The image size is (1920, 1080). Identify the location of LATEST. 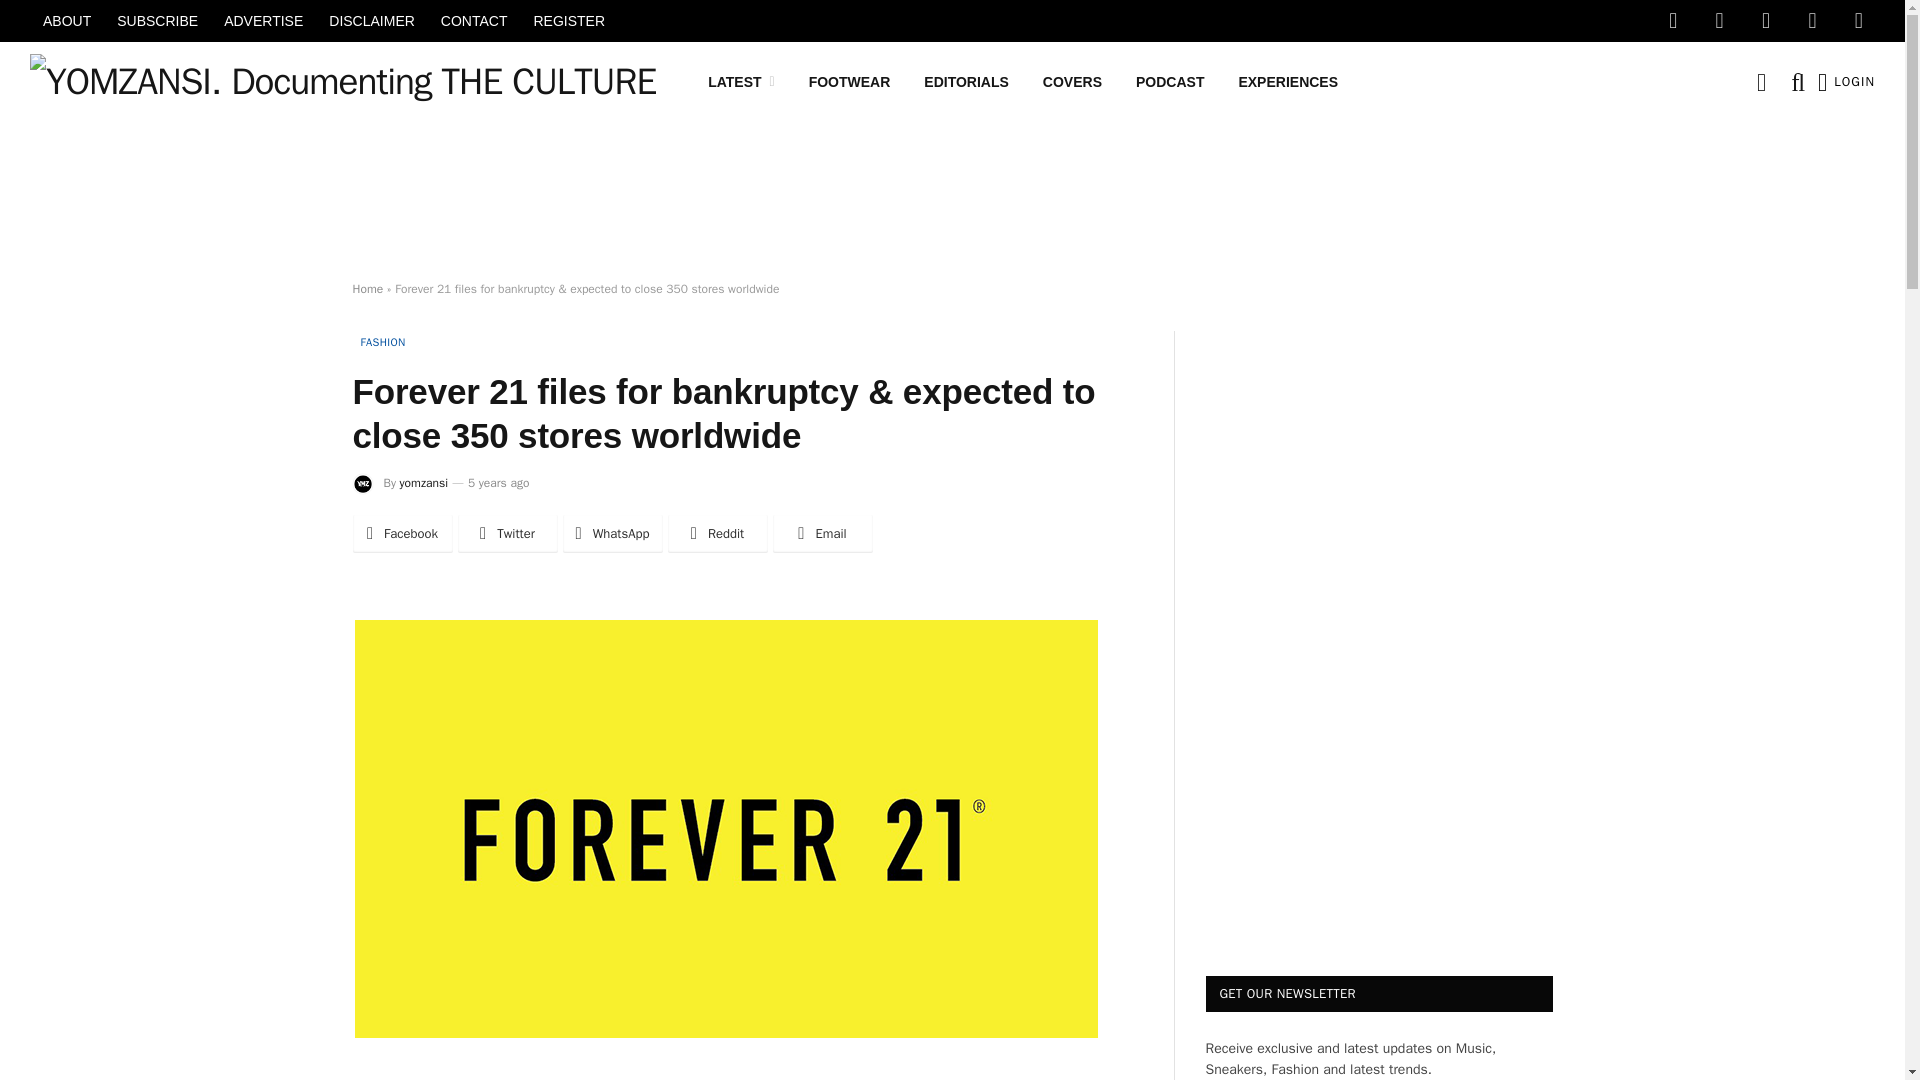
(741, 82).